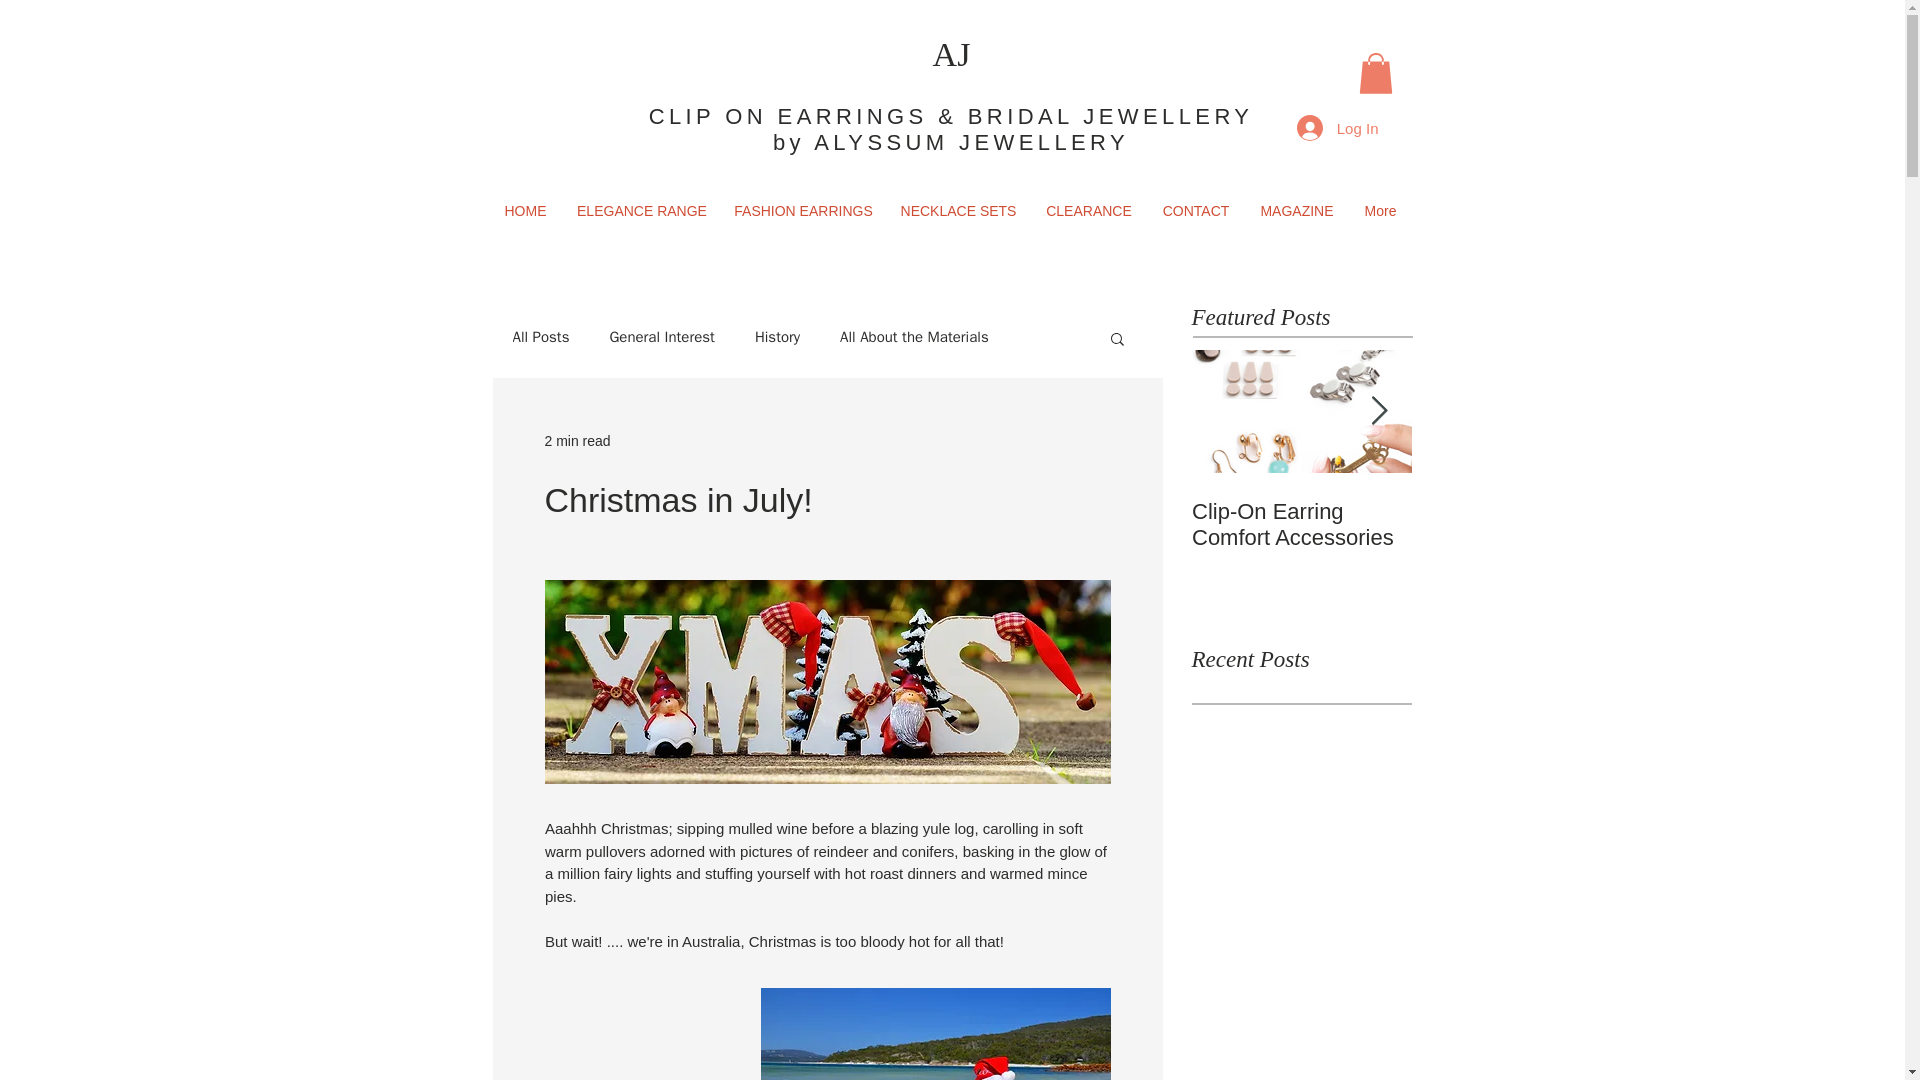  Describe the element at coordinates (803, 210) in the screenshot. I see `FASHION EARRINGS` at that location.